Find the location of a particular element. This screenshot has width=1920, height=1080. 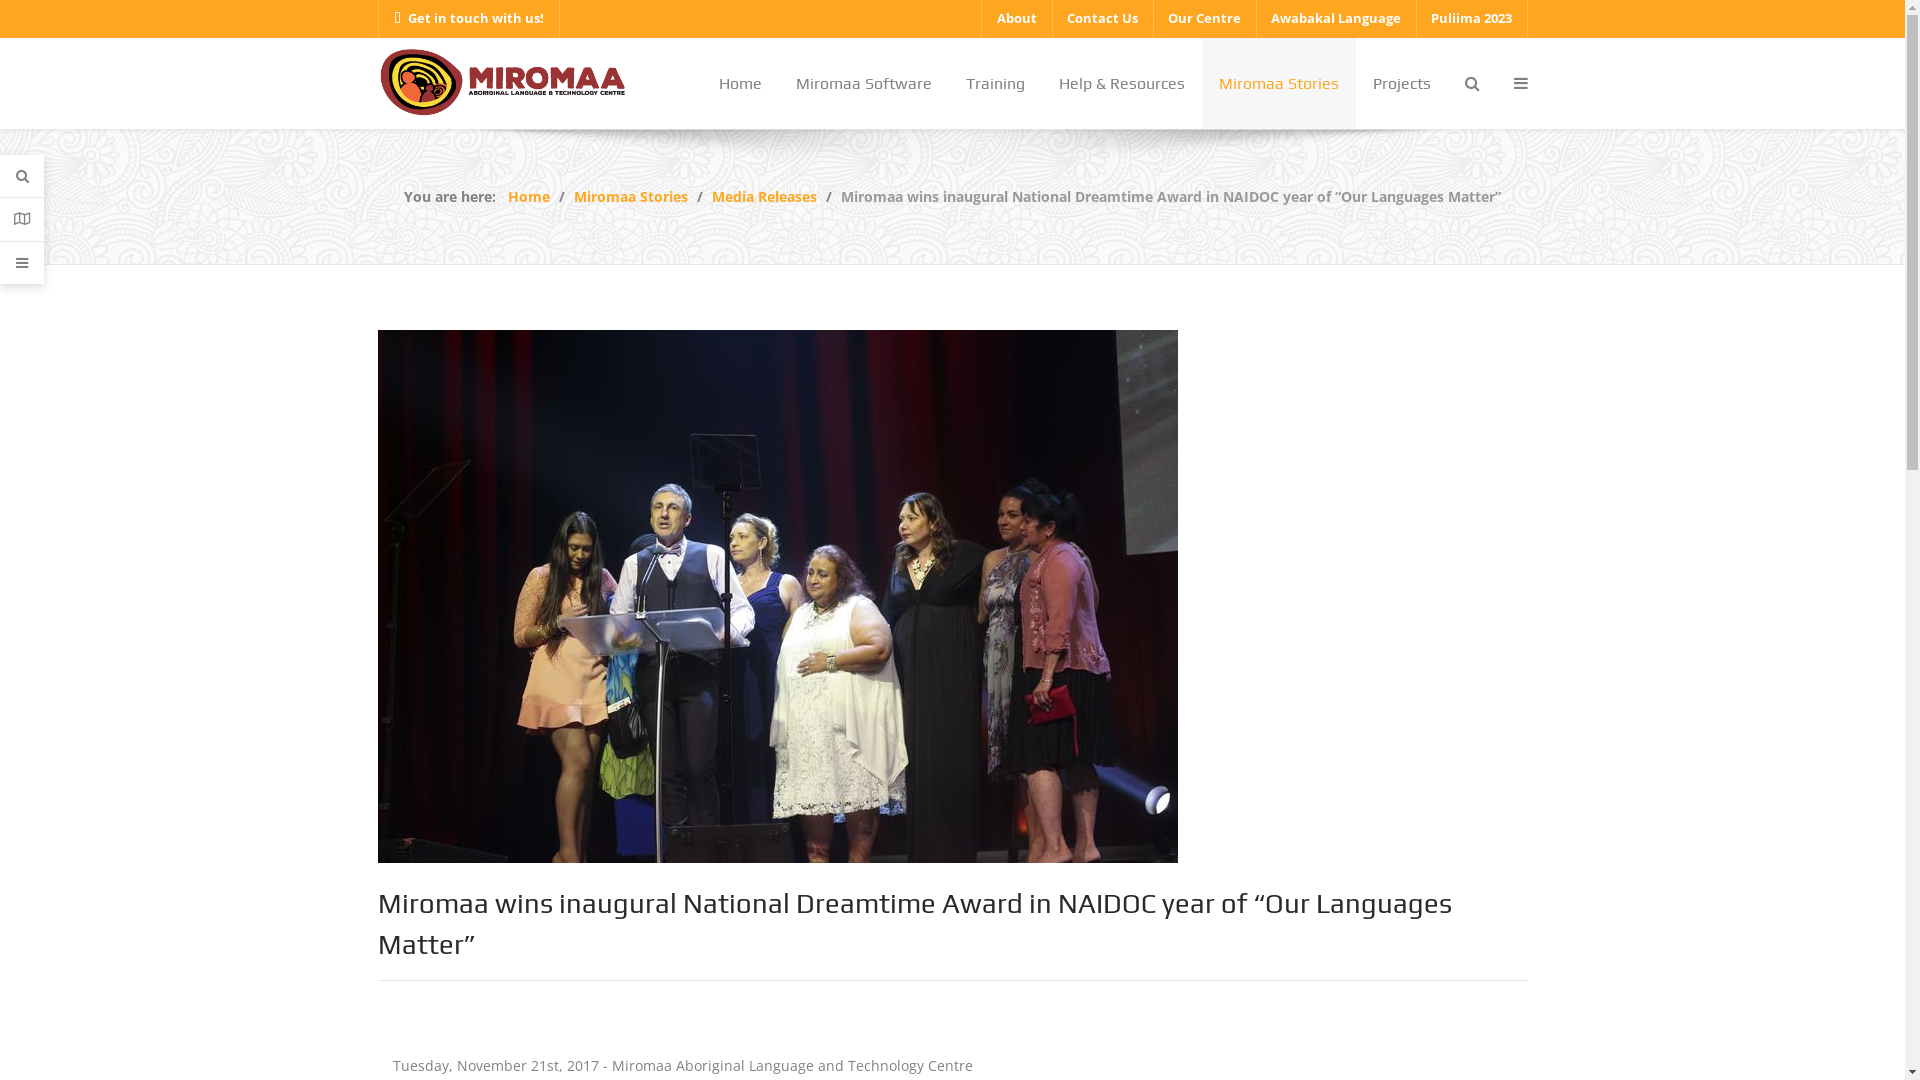

Support is located at coordinates (22, 263).